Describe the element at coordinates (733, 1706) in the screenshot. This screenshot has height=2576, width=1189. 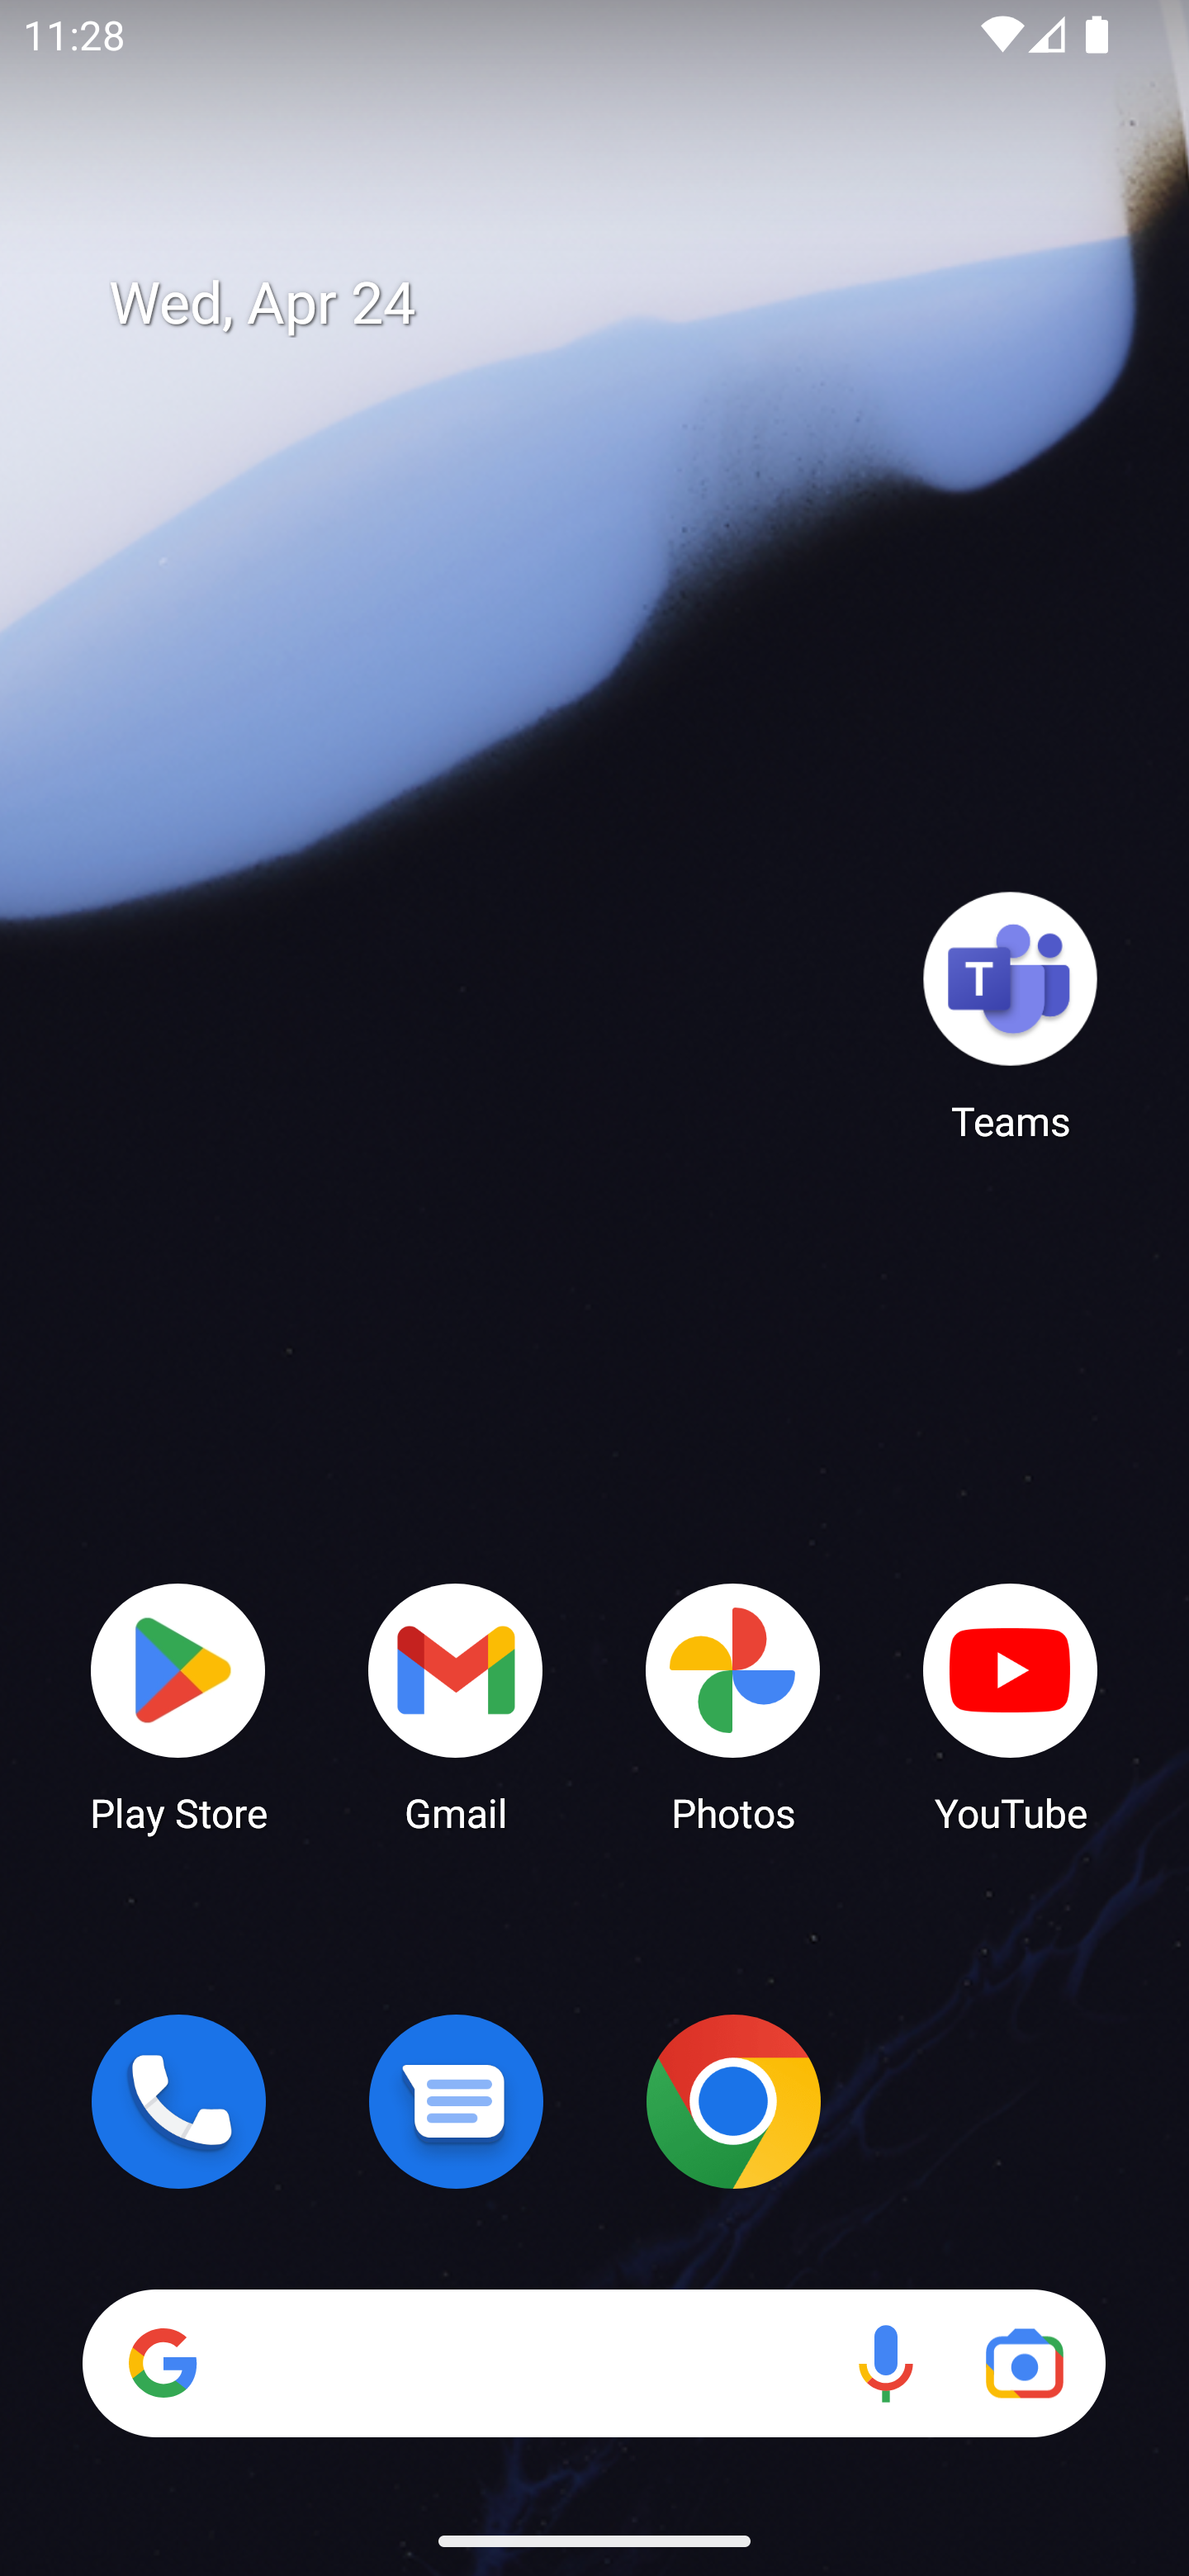
I see `Photos` at that location.